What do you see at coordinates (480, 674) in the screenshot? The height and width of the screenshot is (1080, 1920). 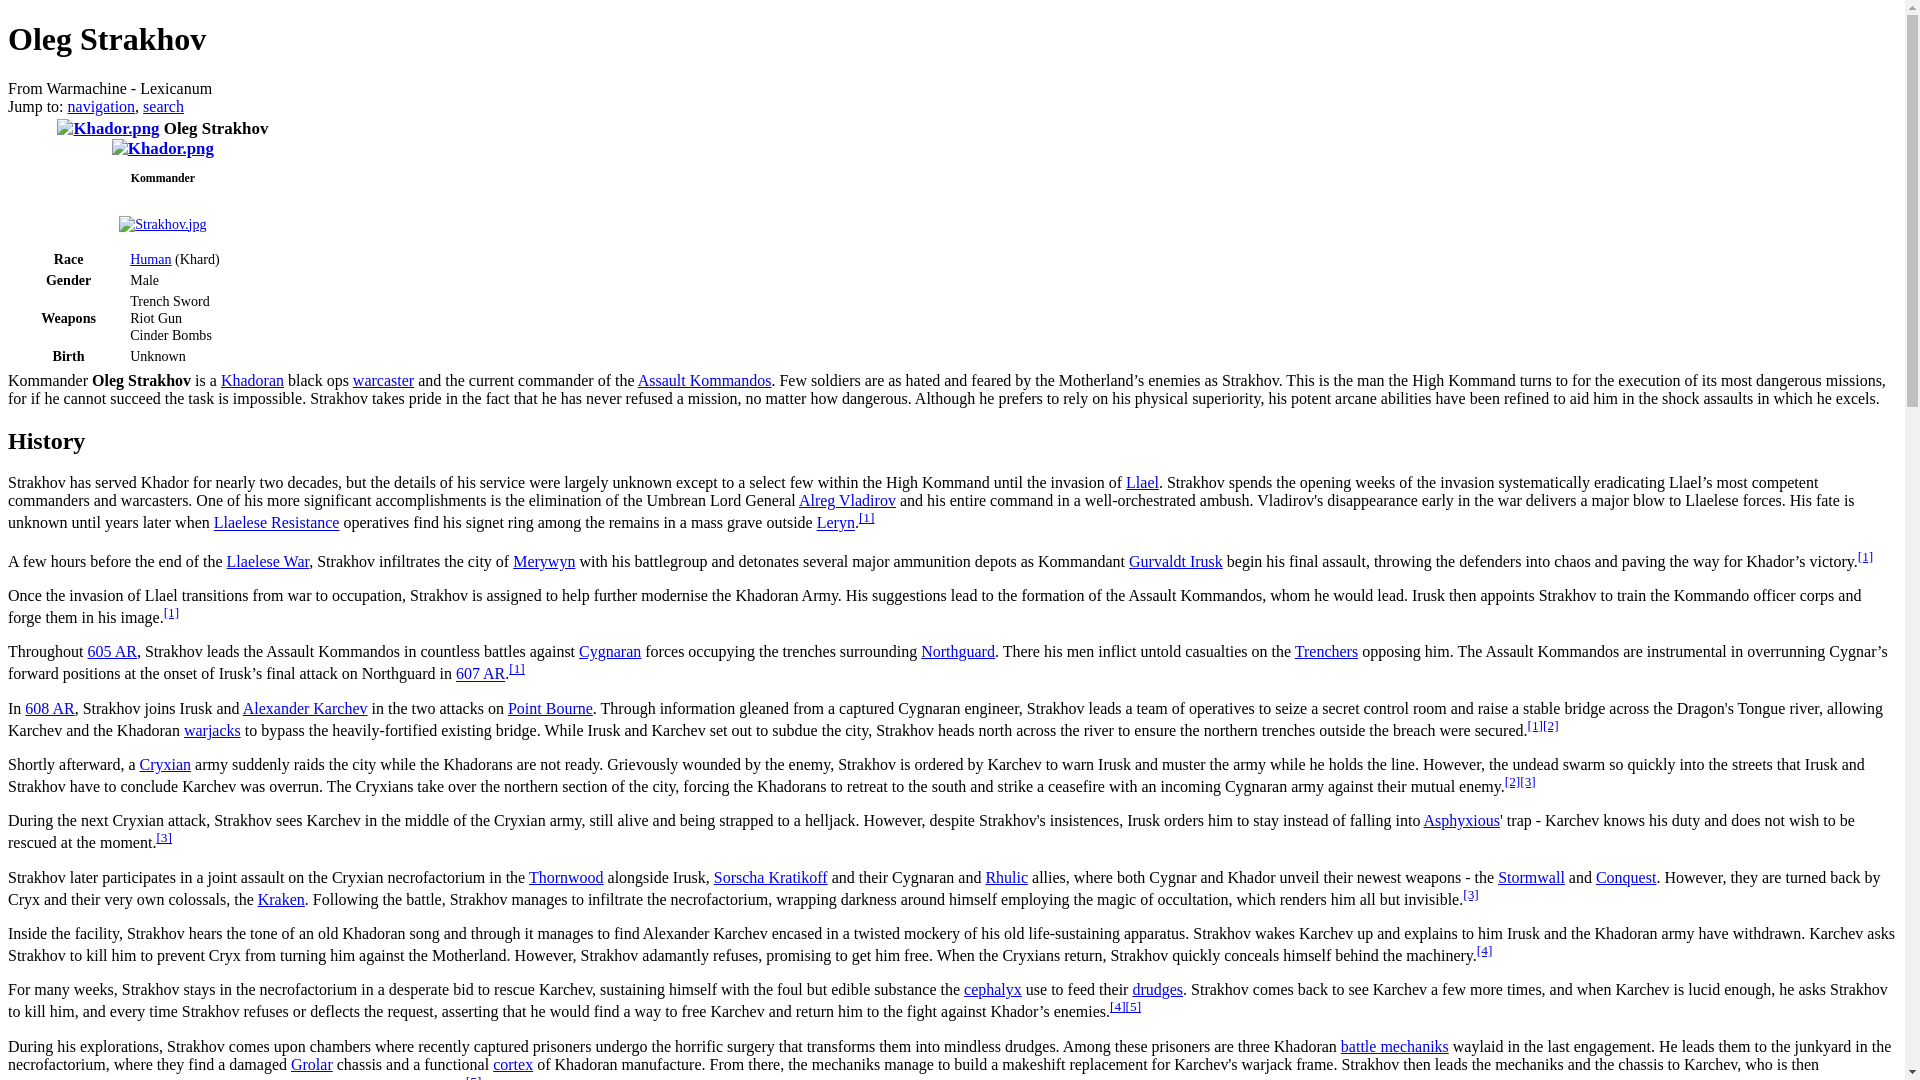 I see `Timeline` at bounding box center [480, 674].